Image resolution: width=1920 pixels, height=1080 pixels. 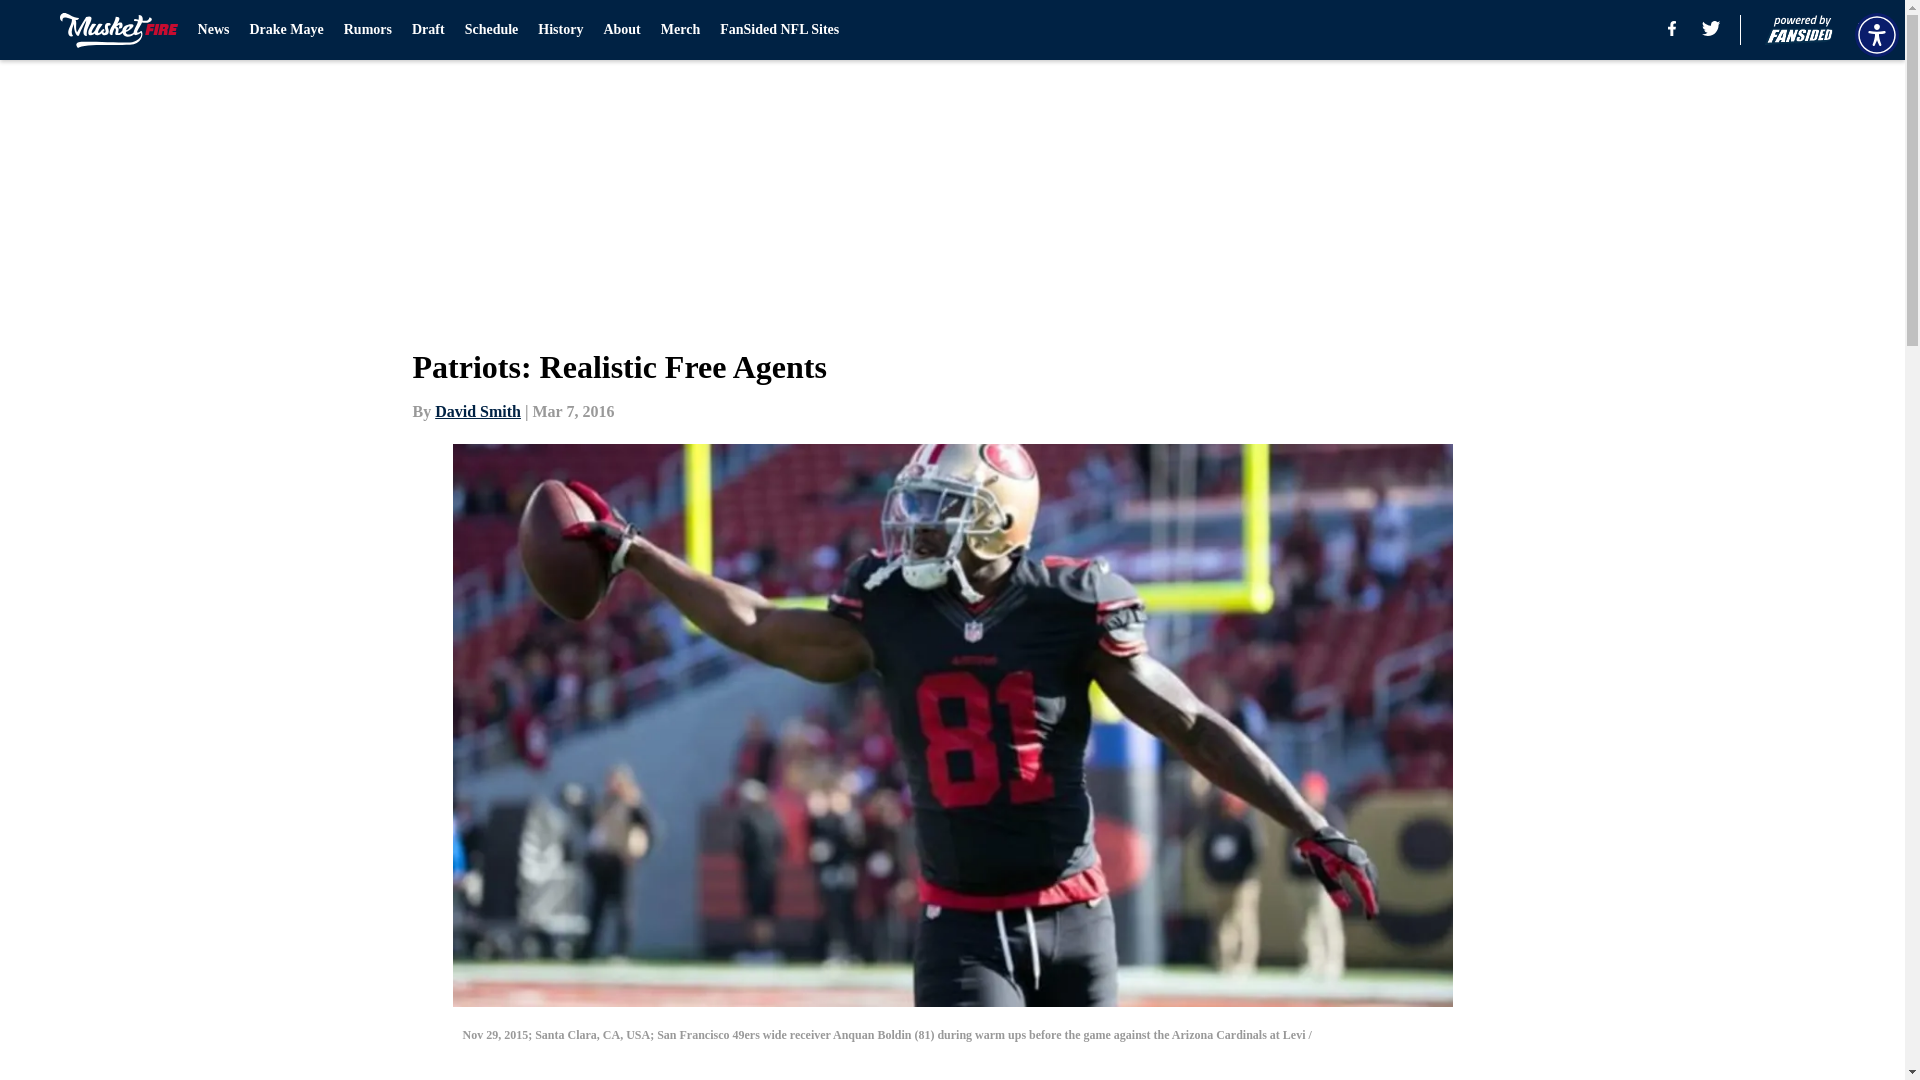 What do you see at coordinates (680, 30) in the screenshot?
I see `Merch` at bounding box center [680, 30].